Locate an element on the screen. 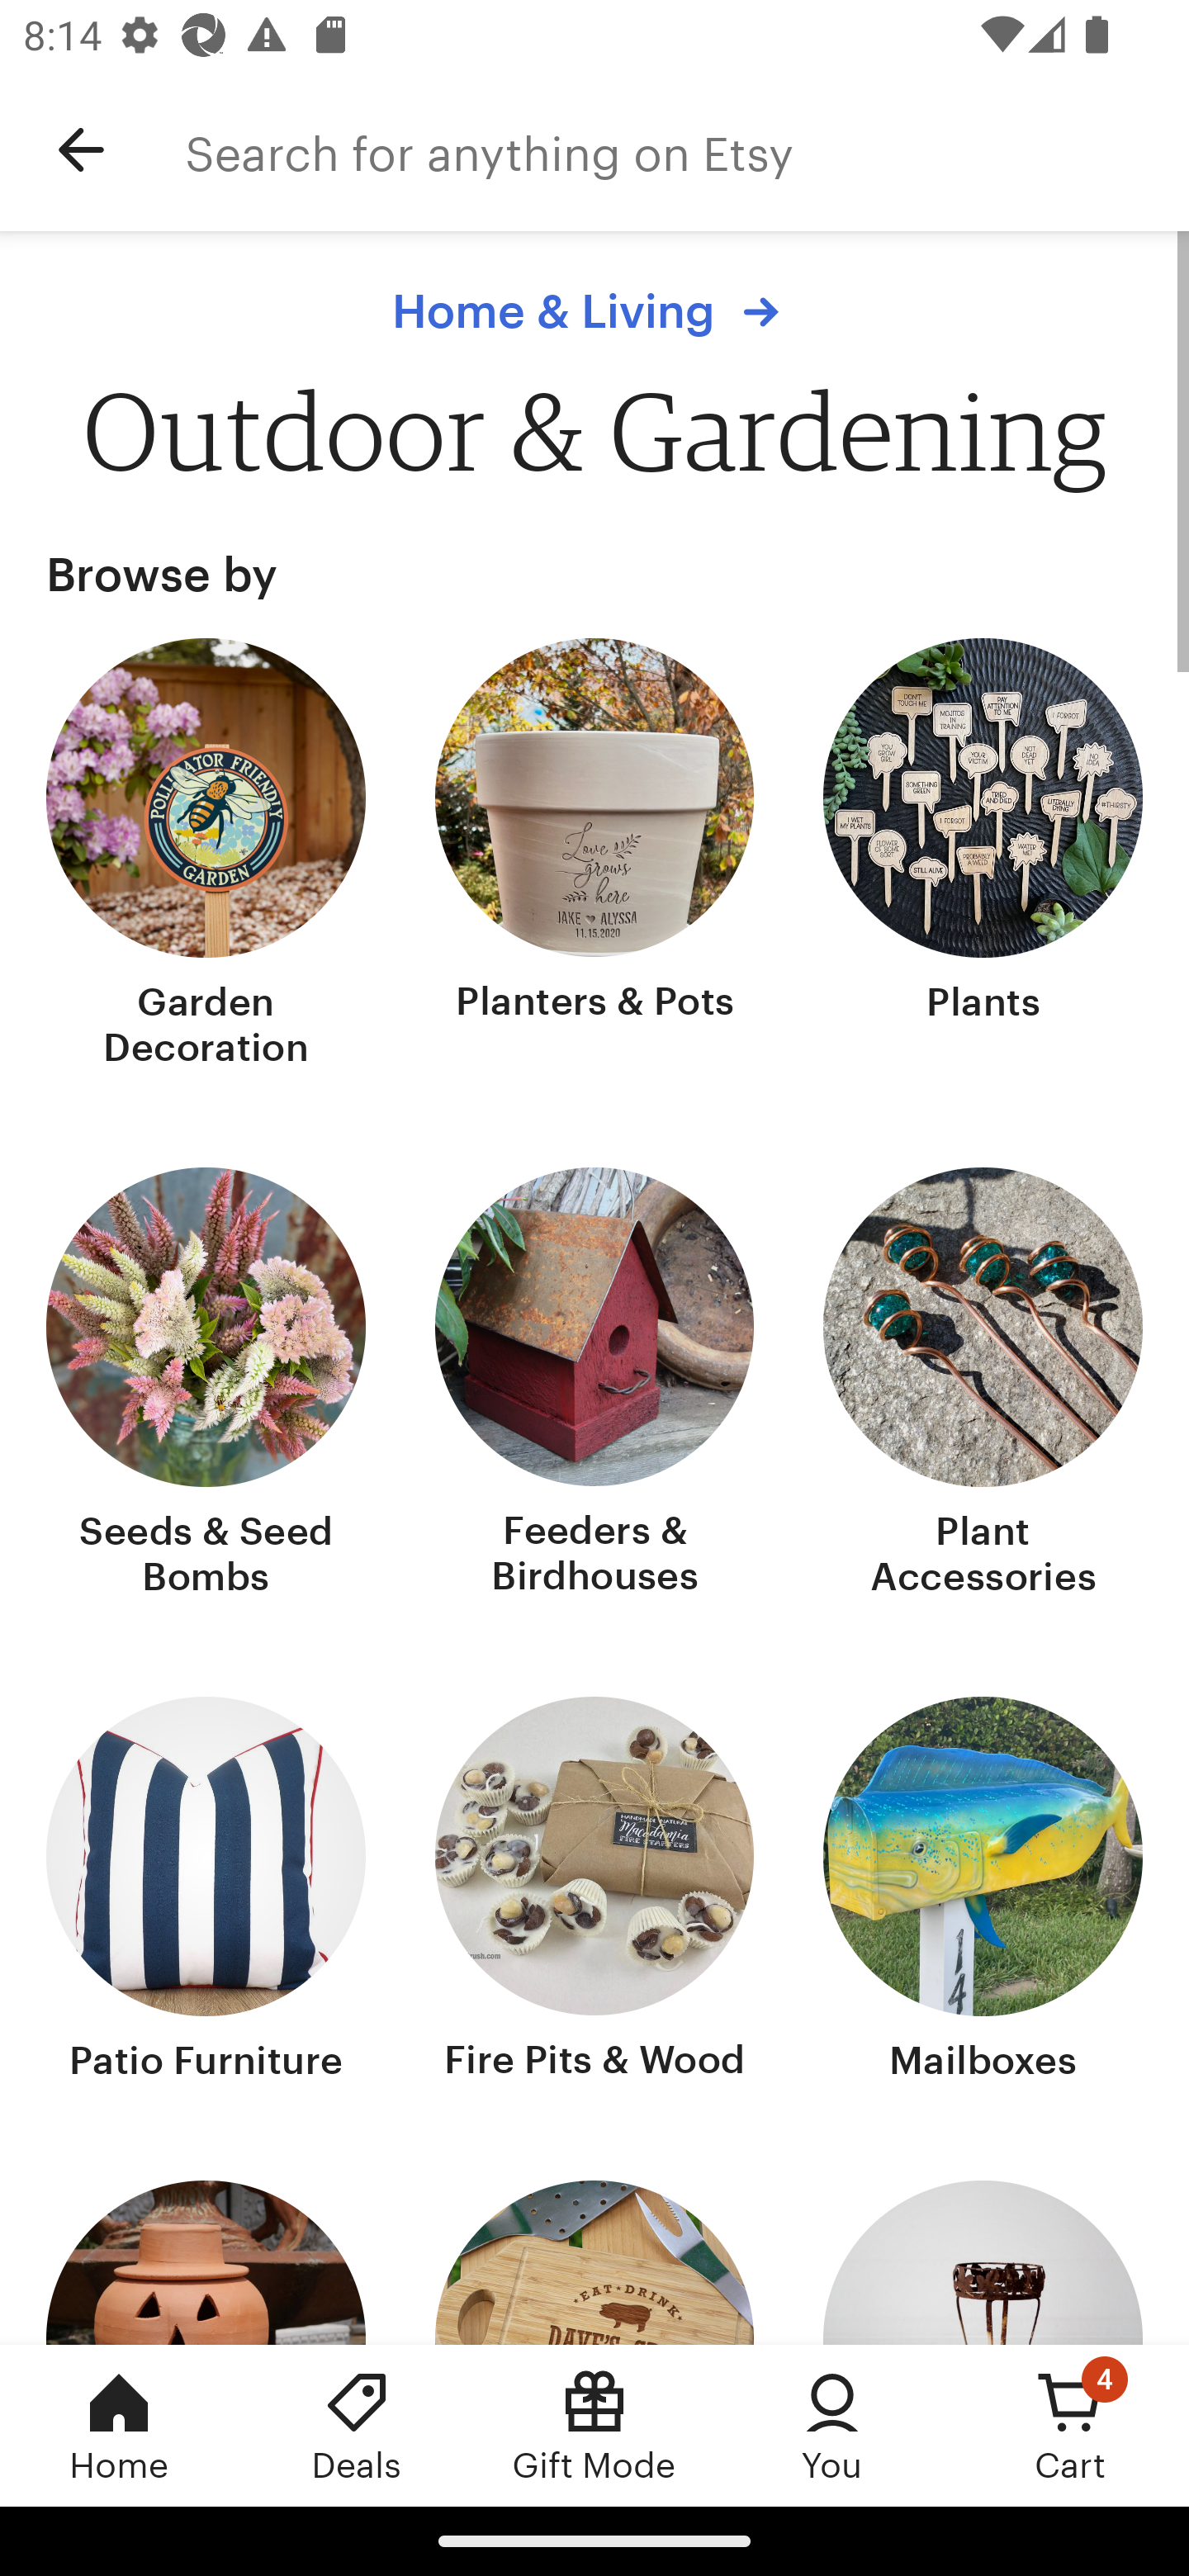 Image resolution: width=1189 pixels, height=2576 pixels. Gift Mode is located at coordinates (594, 2425).